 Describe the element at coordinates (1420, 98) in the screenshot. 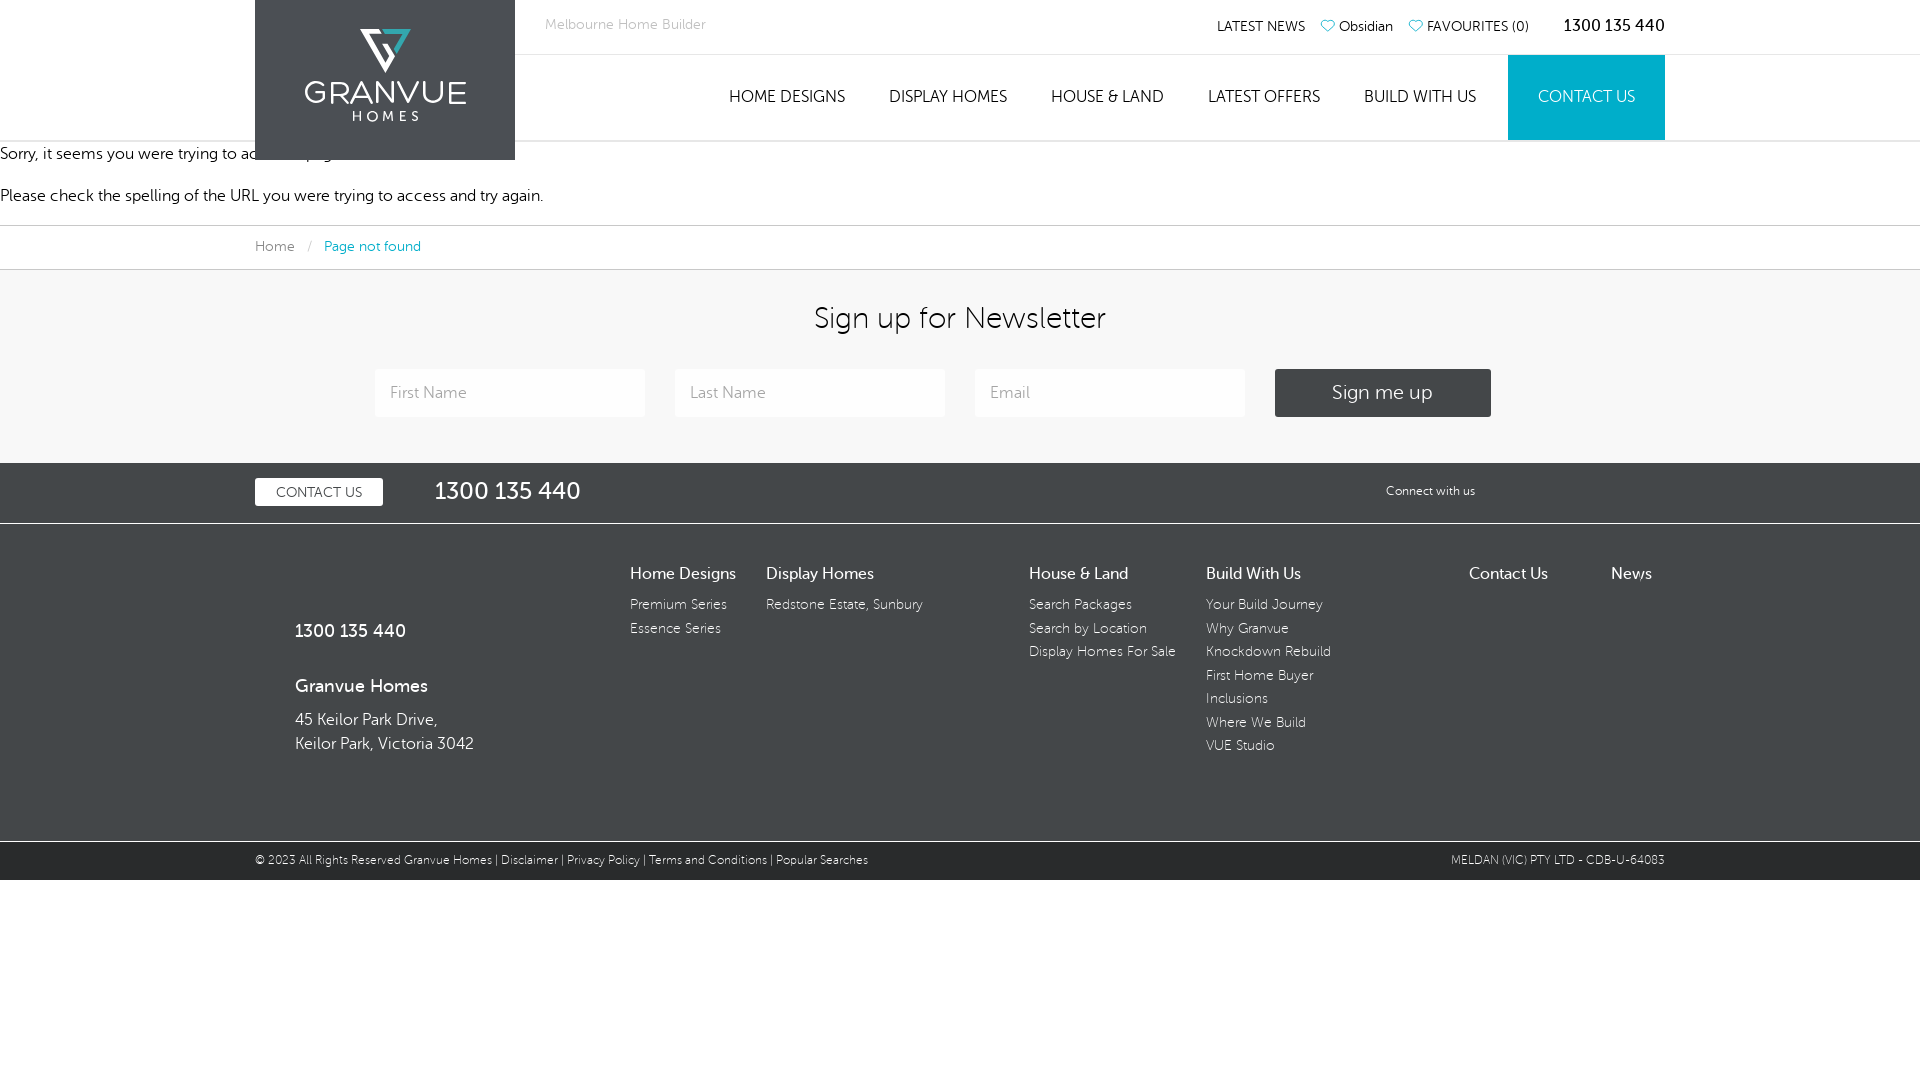

I see `BUILD WITH US` at that location.